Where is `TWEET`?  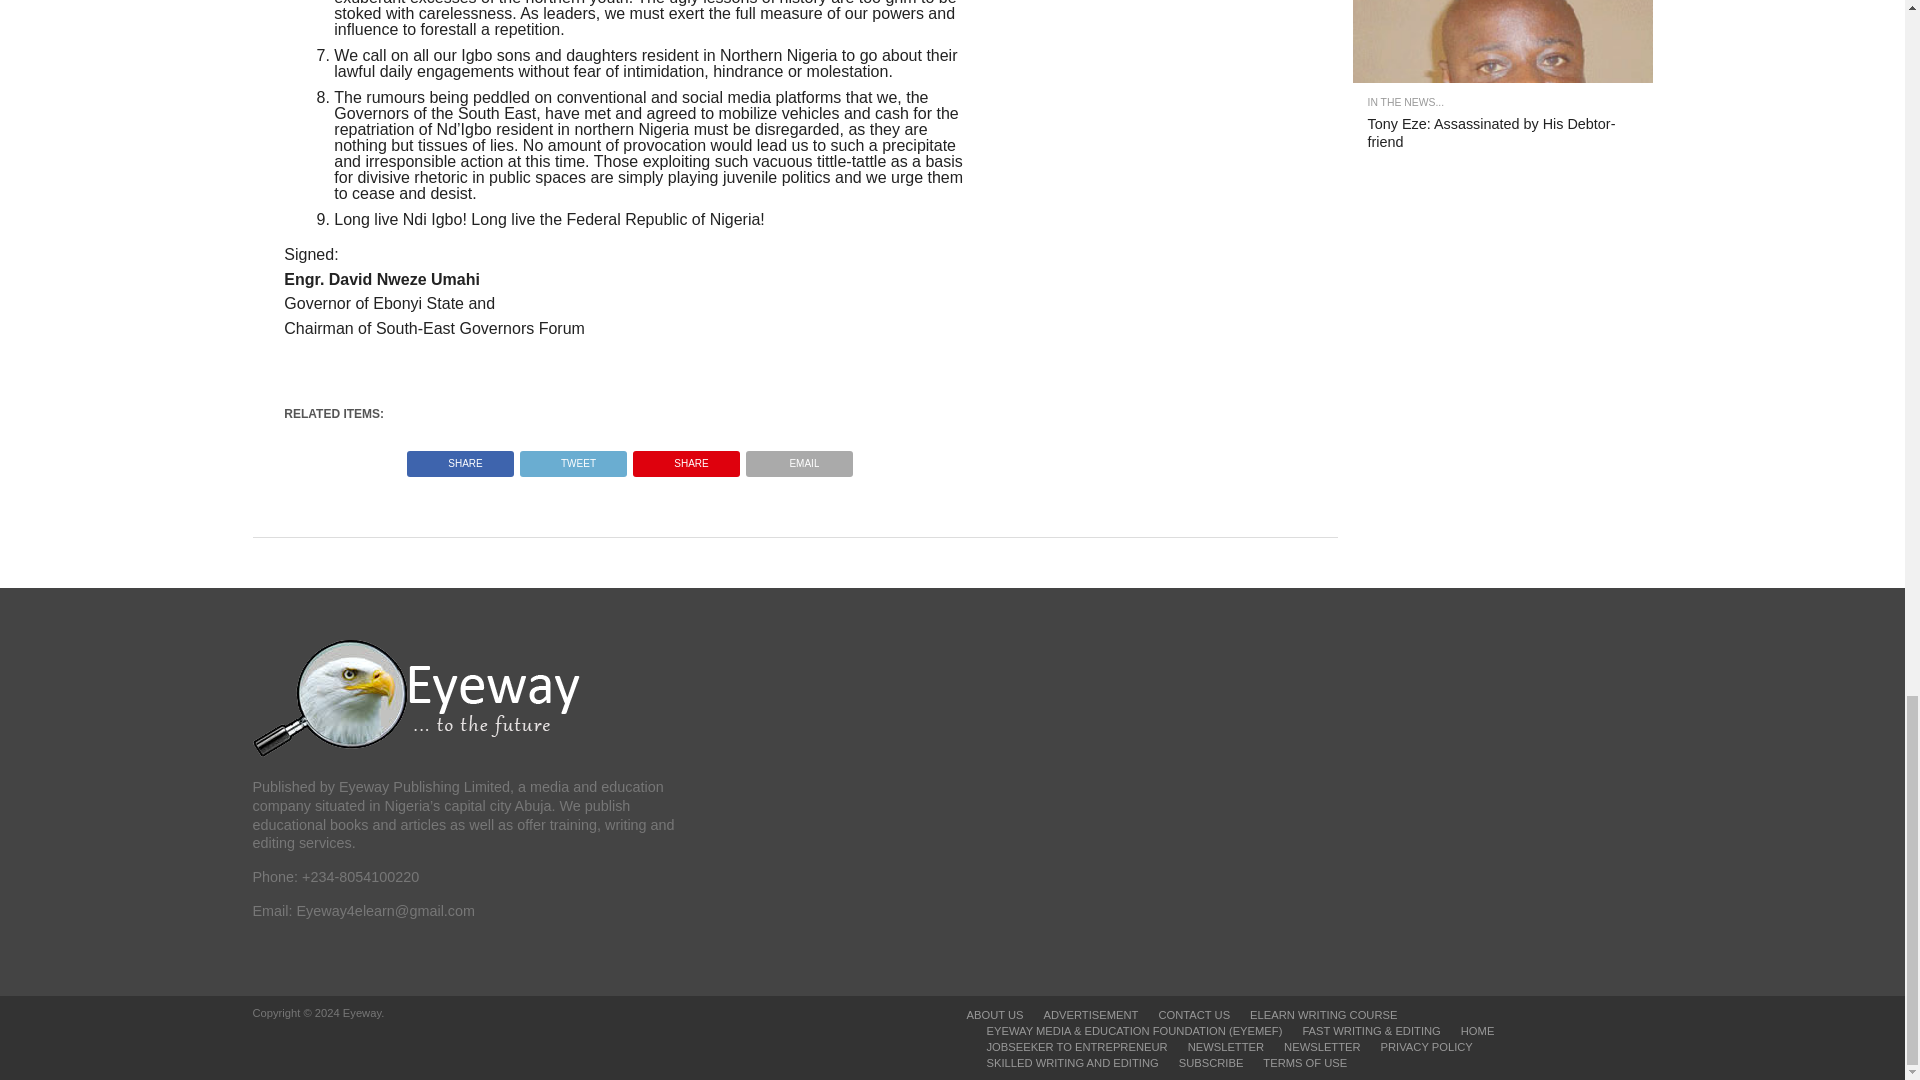
TWEET is located at coordinates (572, 458).